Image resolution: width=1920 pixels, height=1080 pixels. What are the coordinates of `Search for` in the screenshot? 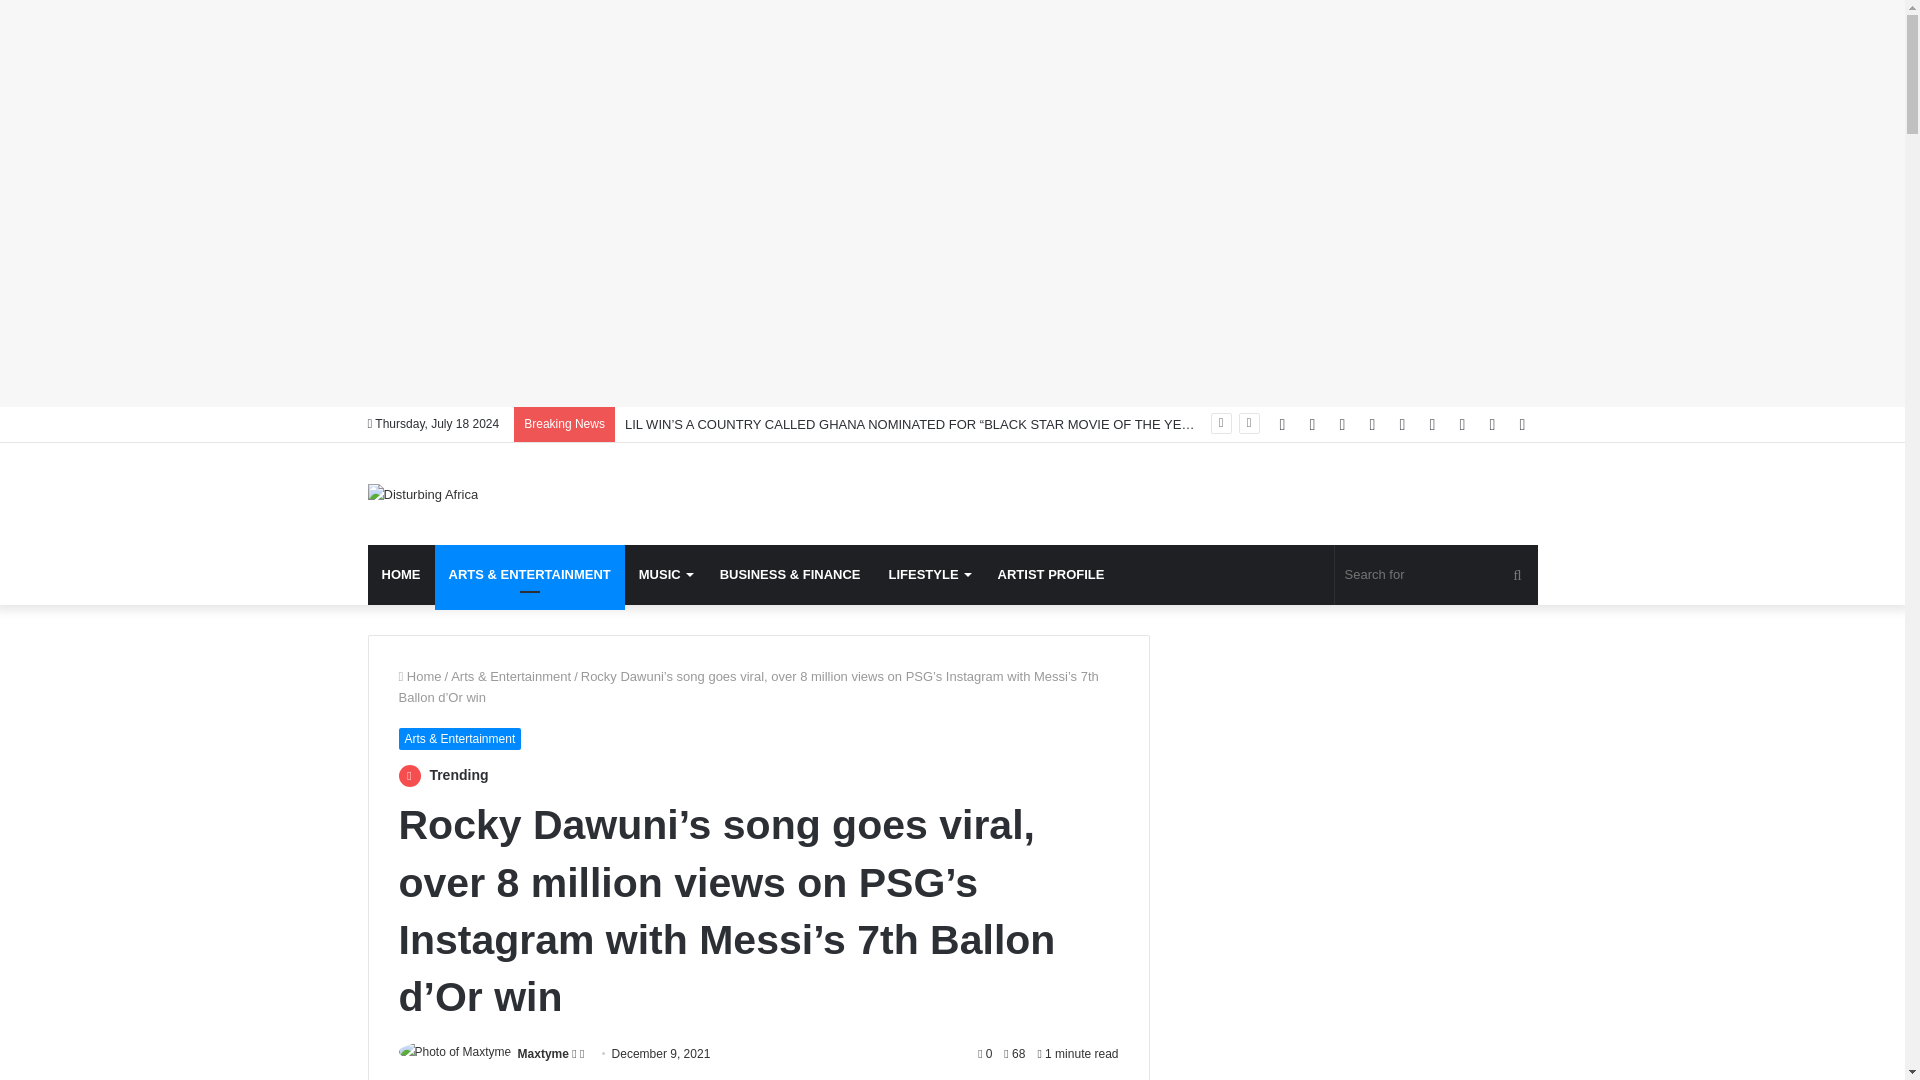 It's located at (1517, 574).